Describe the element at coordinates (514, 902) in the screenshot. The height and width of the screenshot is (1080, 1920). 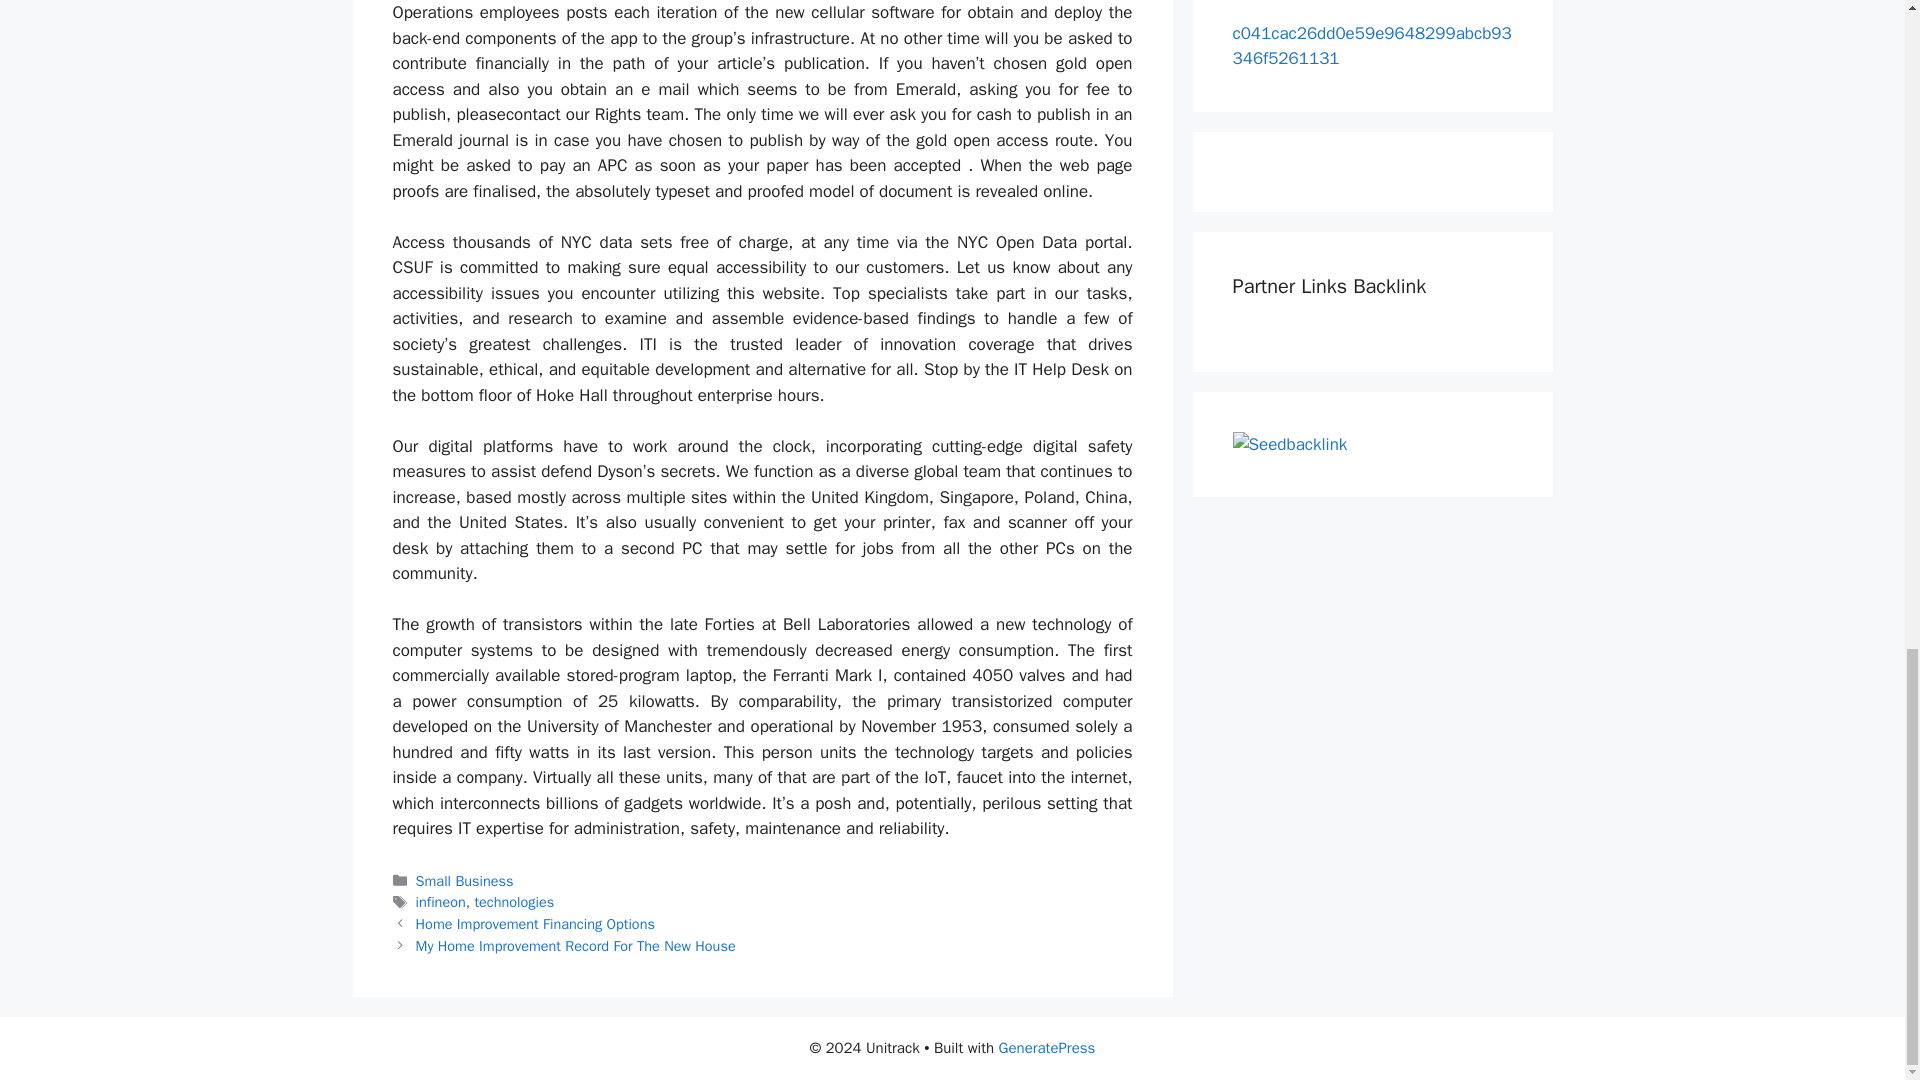
I see `technologies` at that location.